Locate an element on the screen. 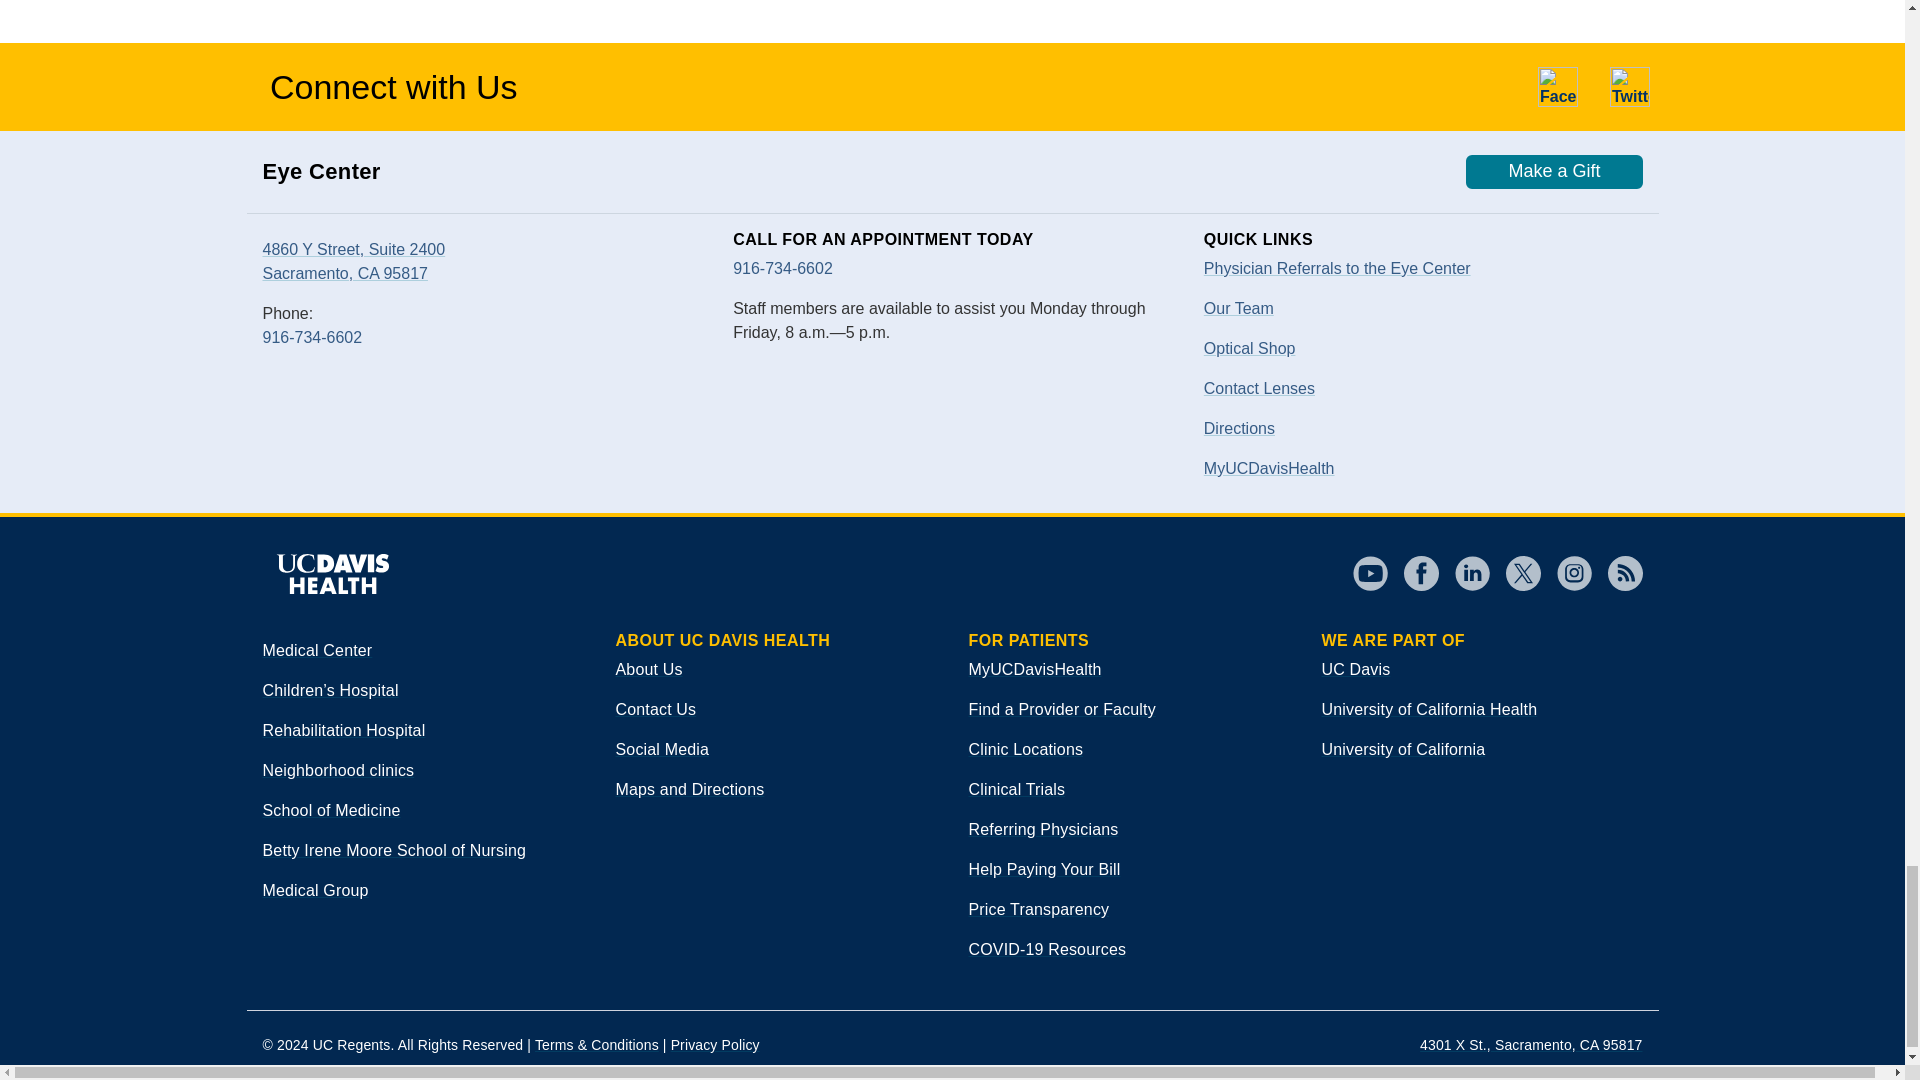 The image size is (1920, 1080). Like us on Facebook is located at coordinates (1558, 86).